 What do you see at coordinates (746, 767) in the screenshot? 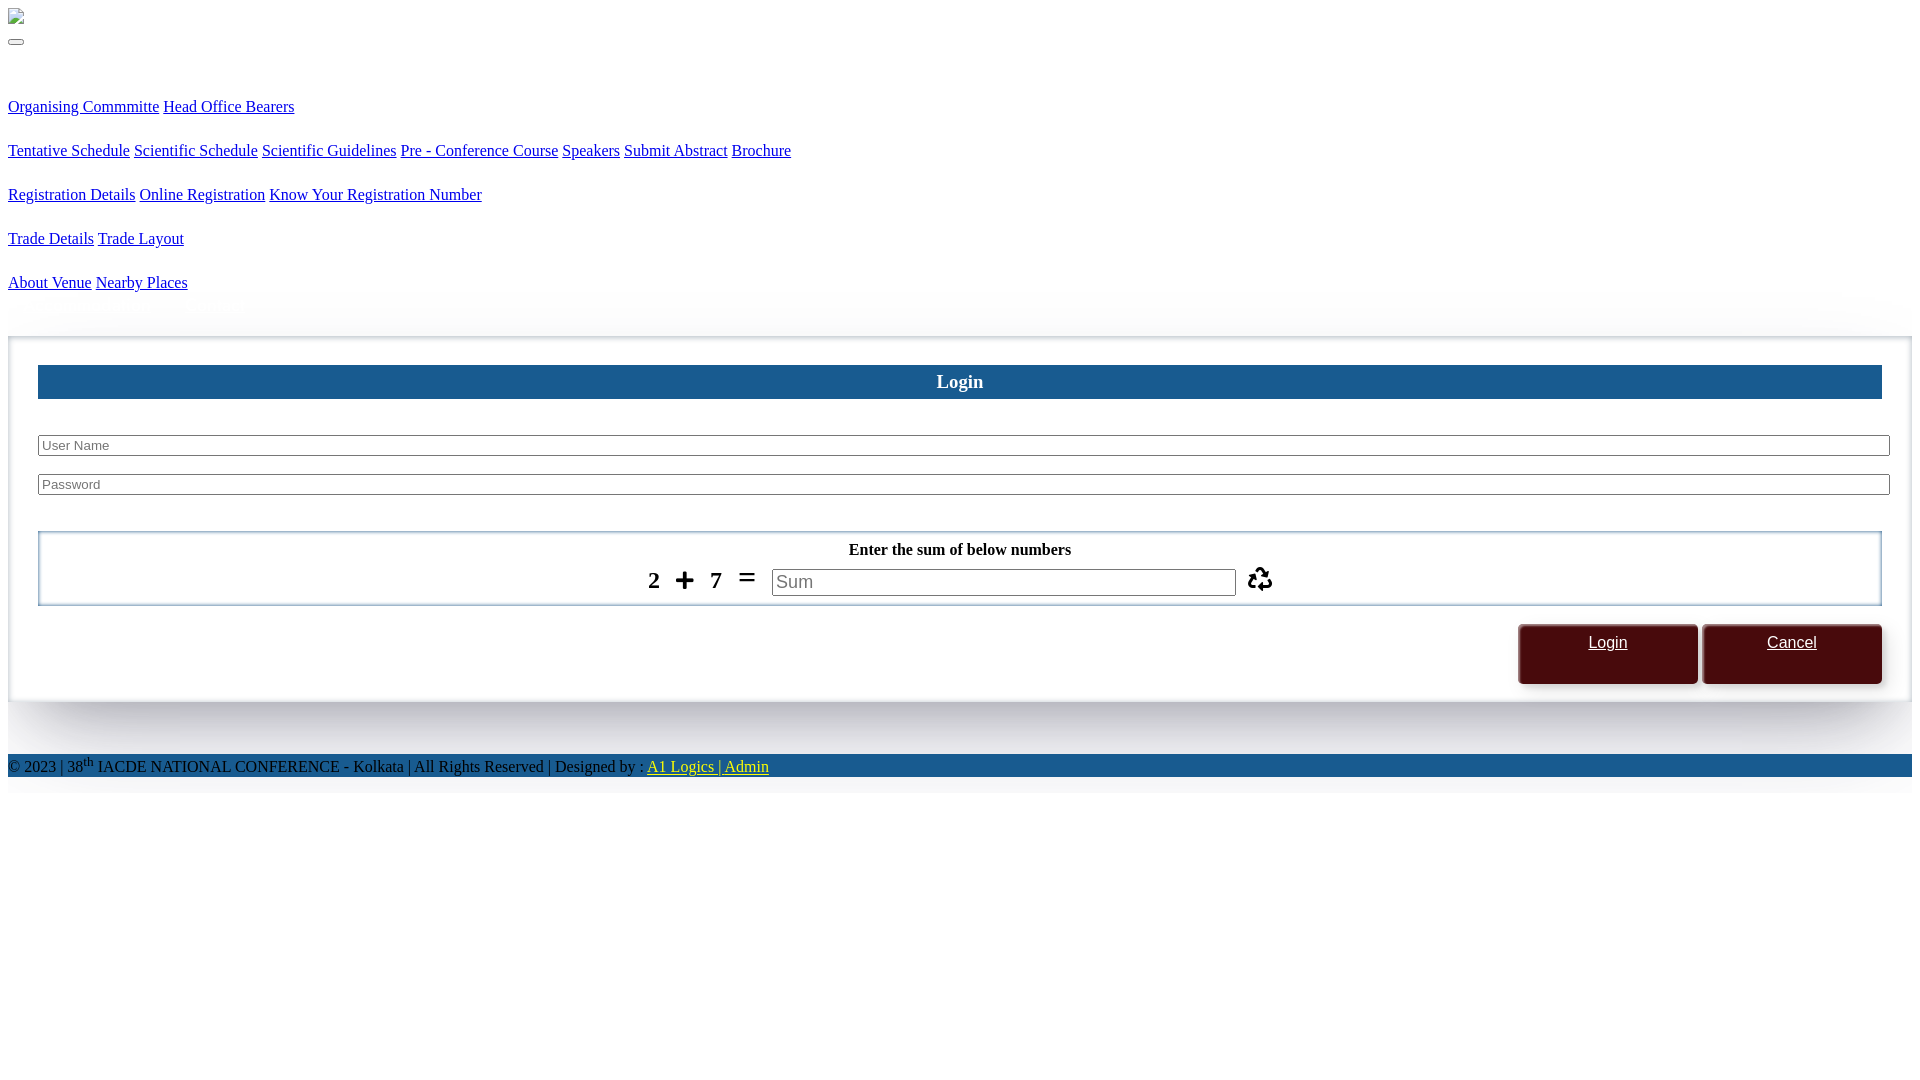
I see `Admin` at bounding box center [746, 767].